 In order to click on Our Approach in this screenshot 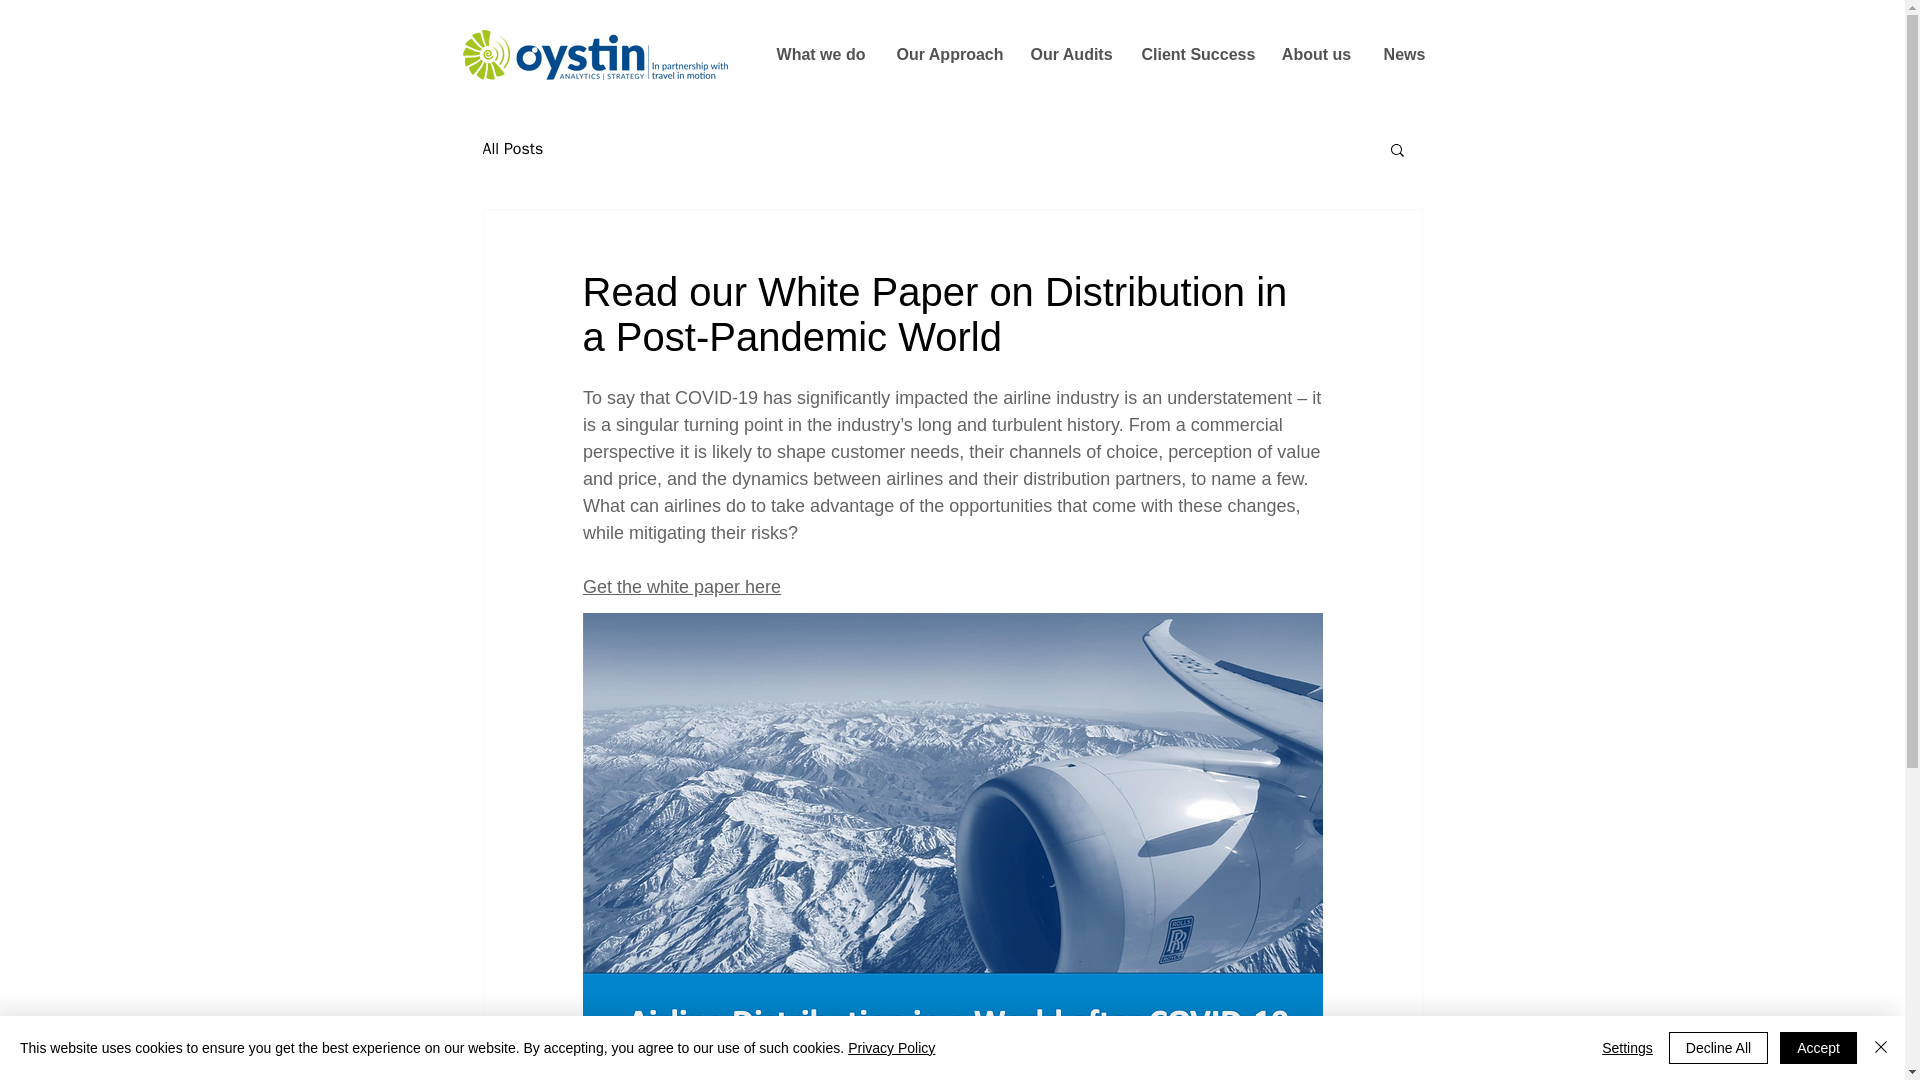, I will do `click(948, 54)`.